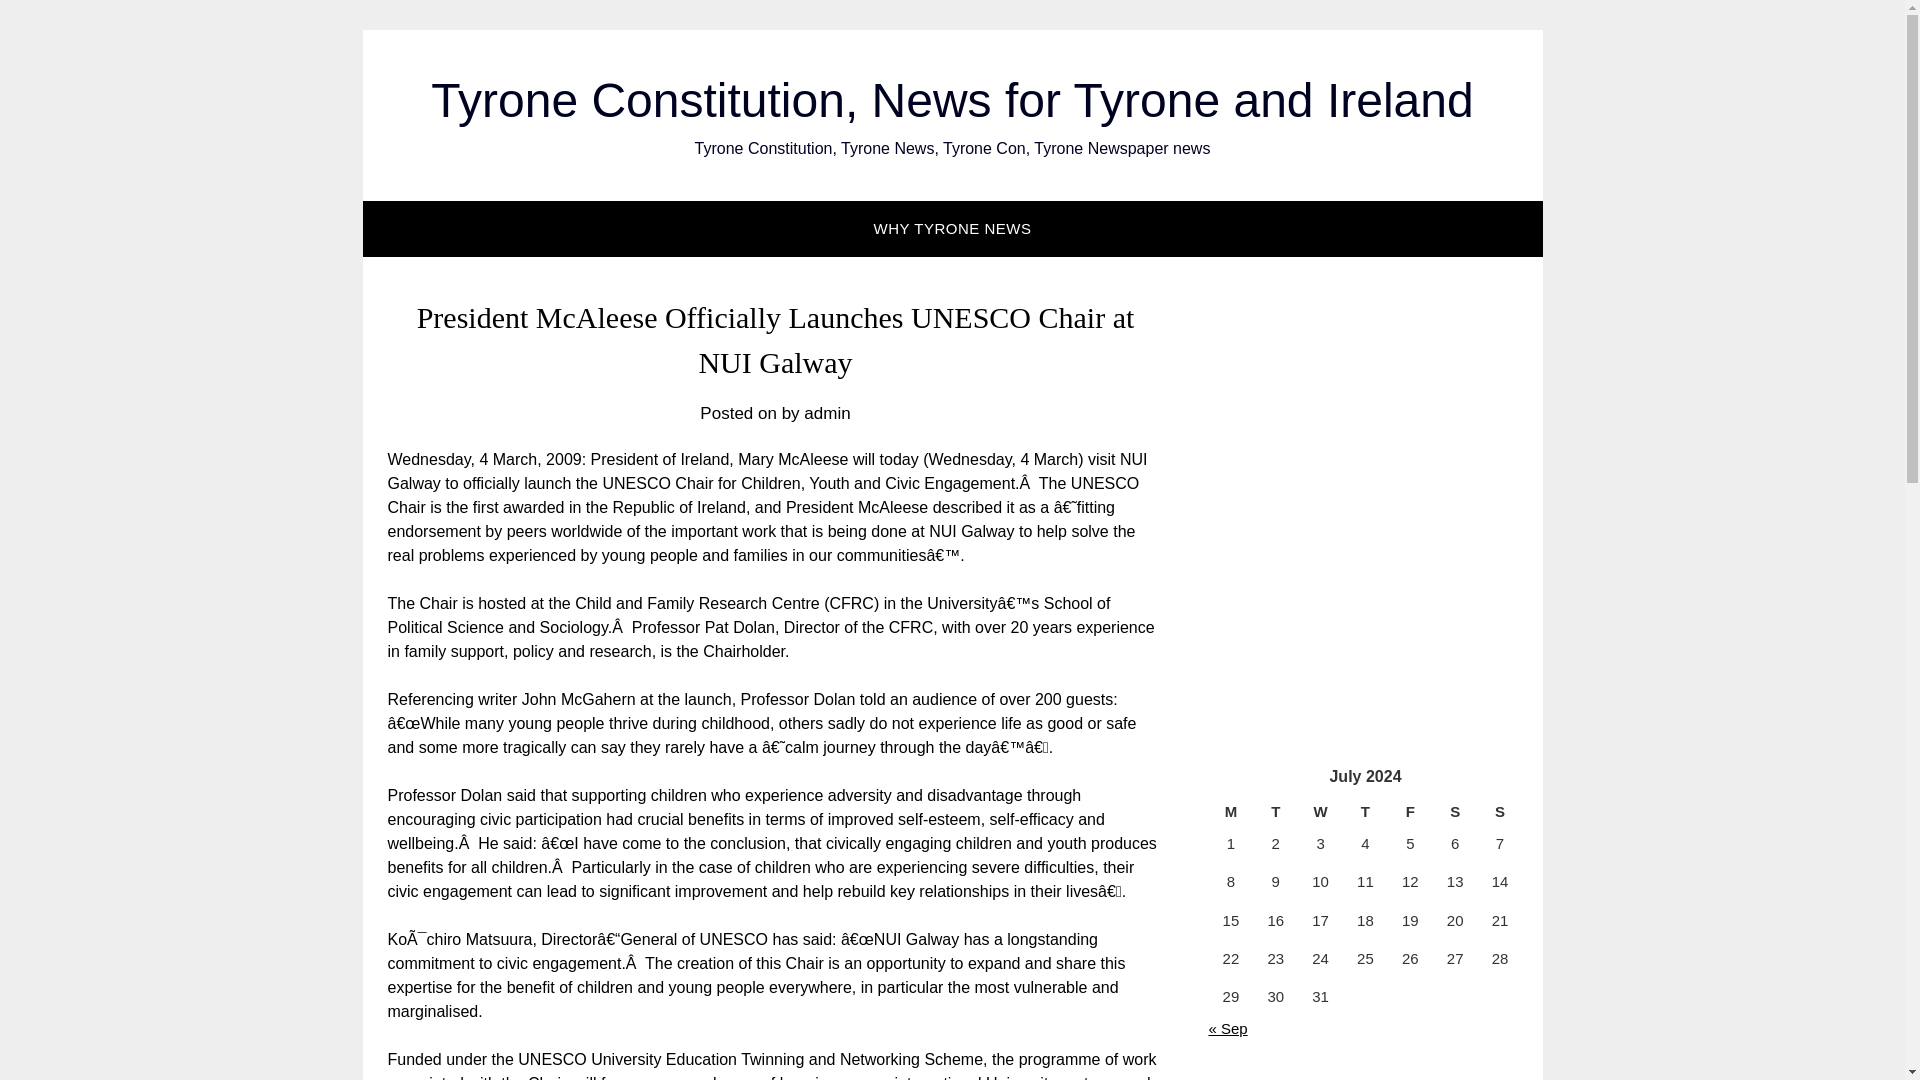  Describe the element at coordinates (953, 228) in the screenshot. I see `WHY TYRONE NEWS` at that location.